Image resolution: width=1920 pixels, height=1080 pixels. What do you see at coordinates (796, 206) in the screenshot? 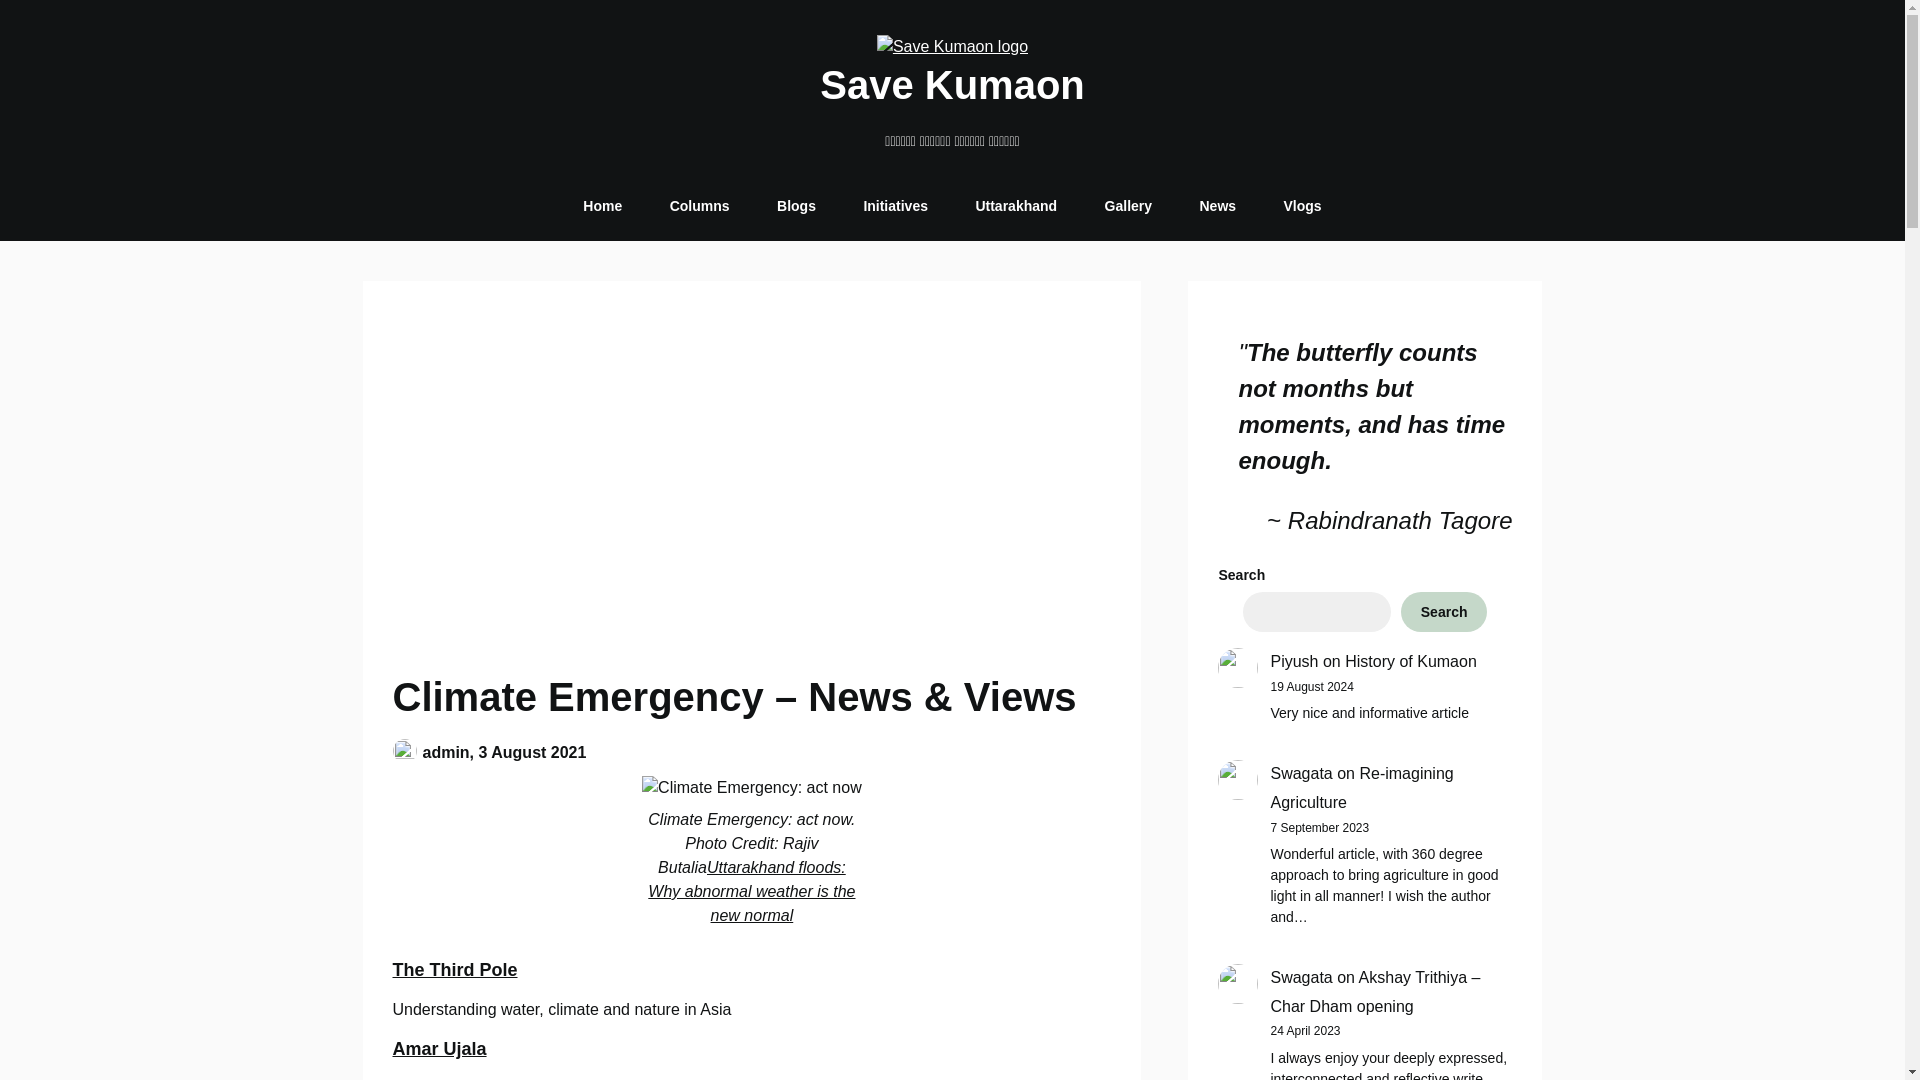
I see `Blogs` at bounding box center [796, 206].